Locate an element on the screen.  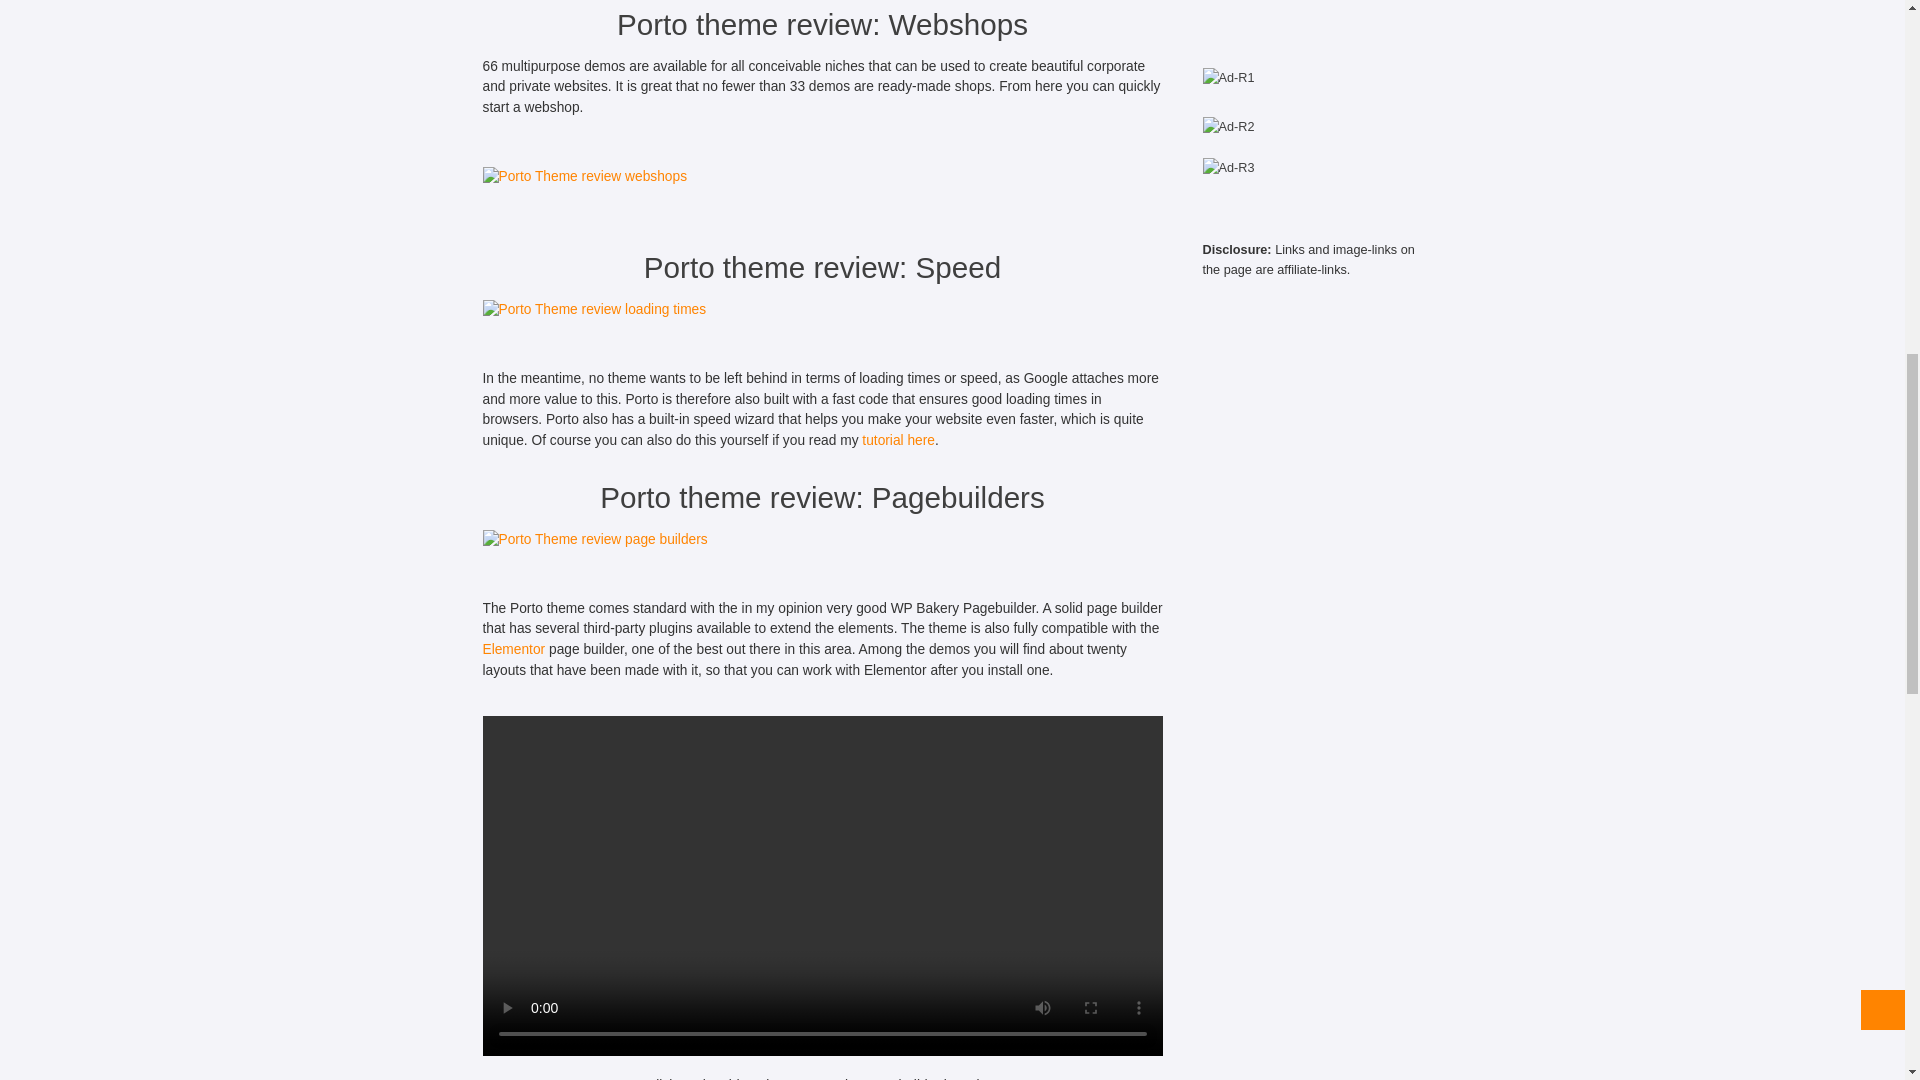
Porto review page builders is located at coordinates (594, 540).